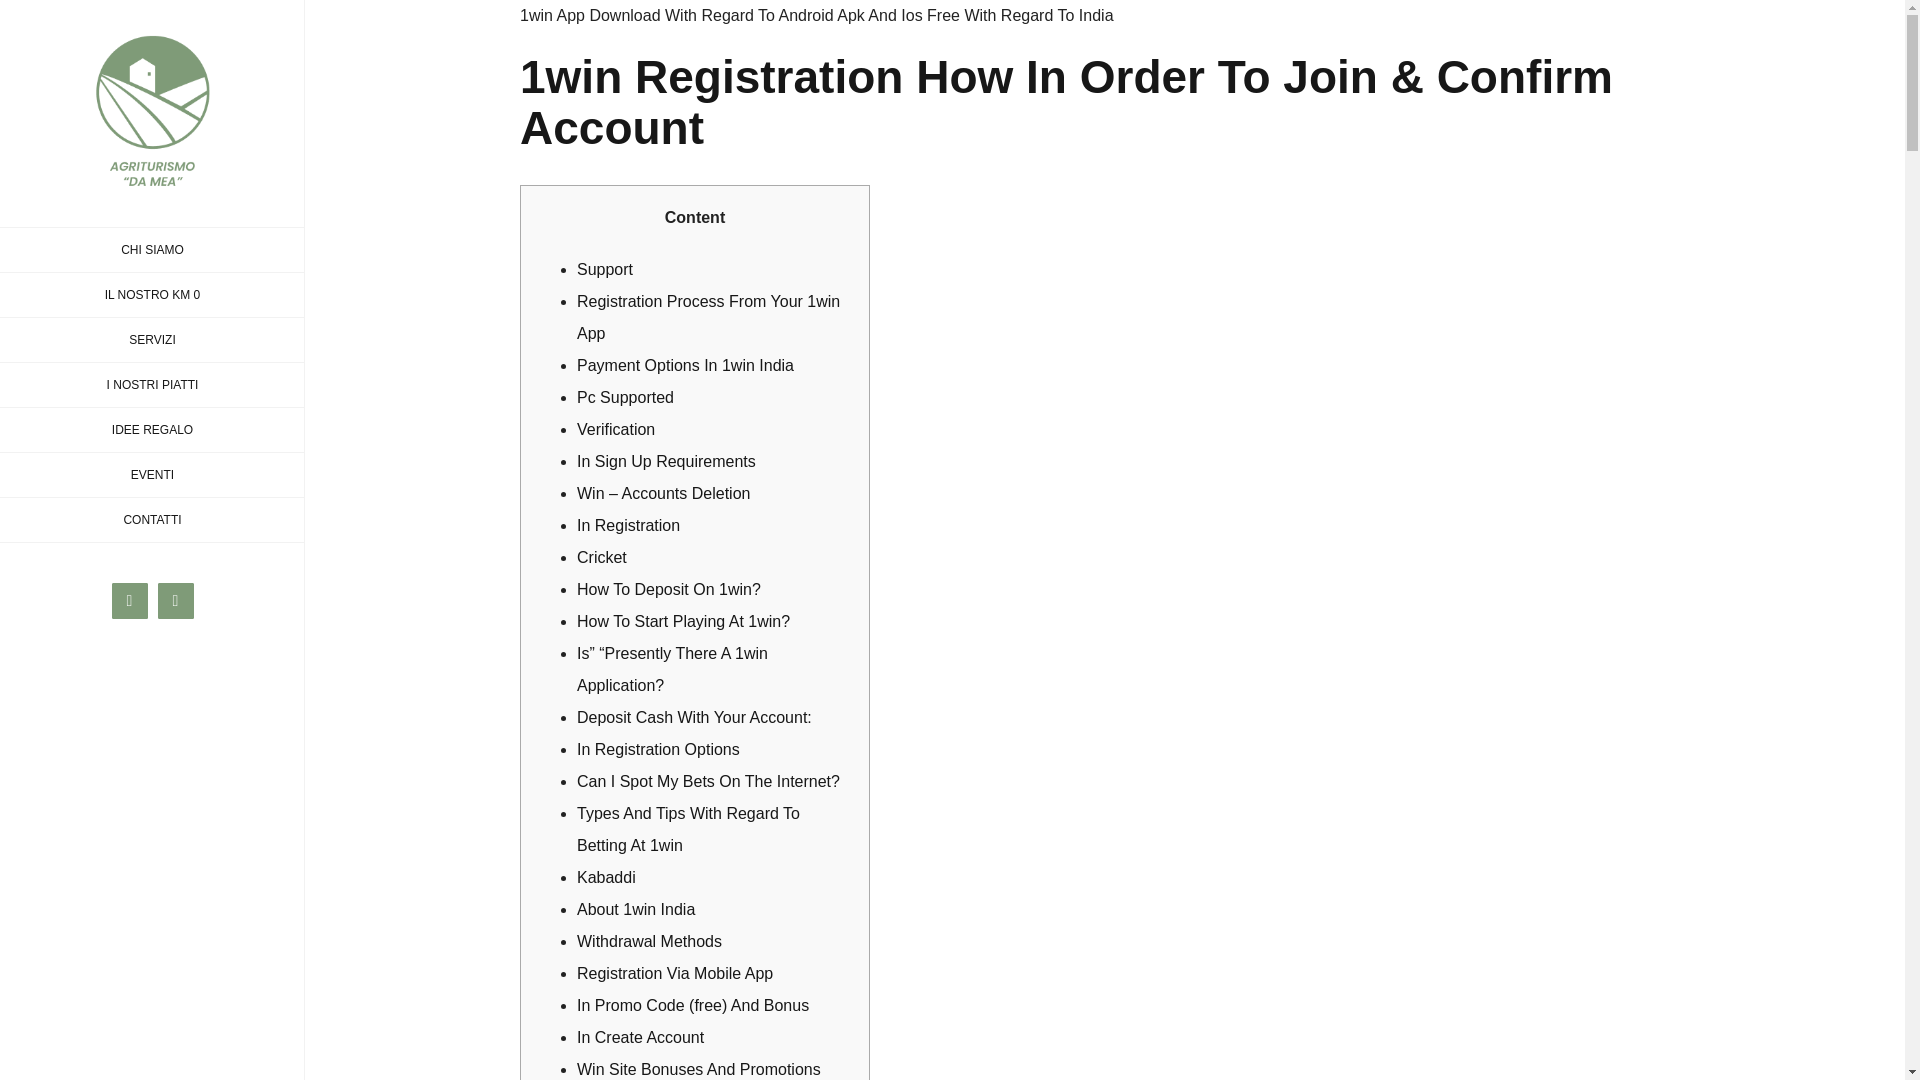  What do you see at coordinates (152, 430) in the screenshot?
I see `IDEE REGALO` at bounding box center [152, 430].